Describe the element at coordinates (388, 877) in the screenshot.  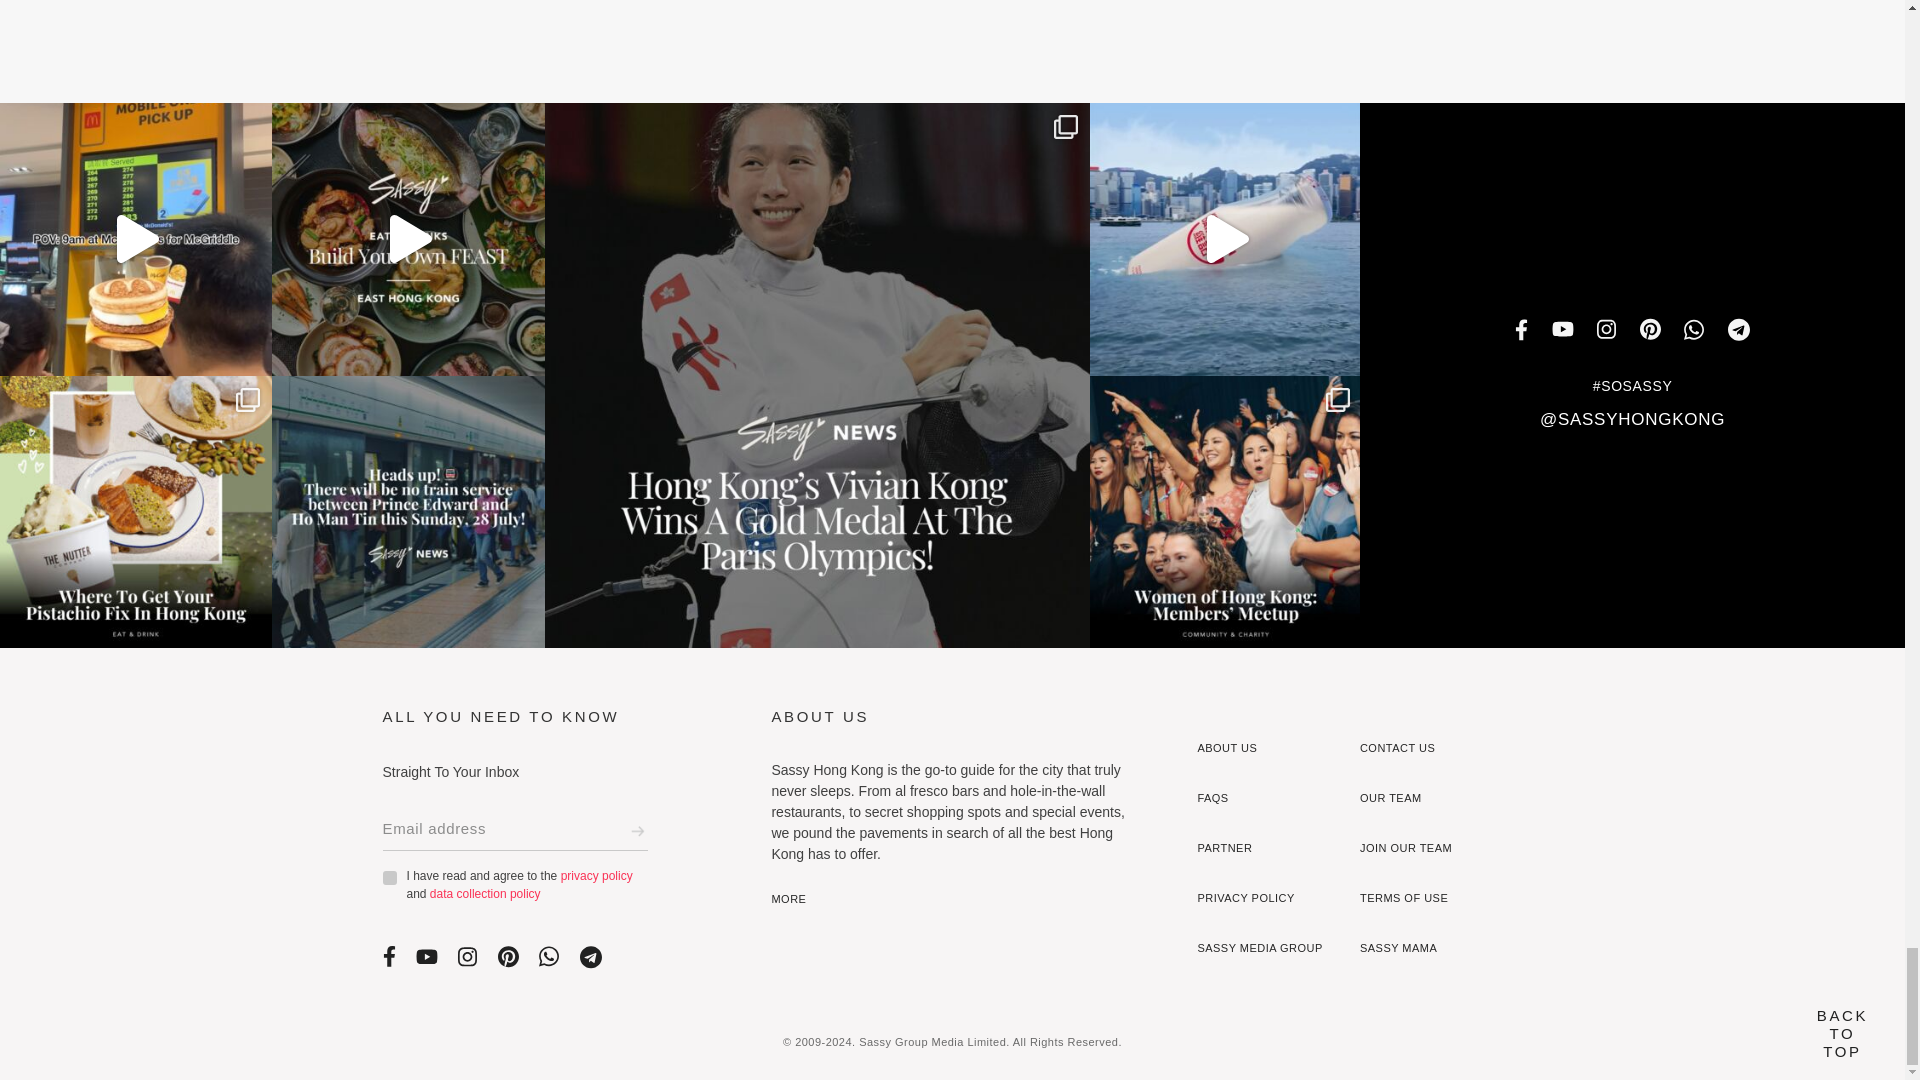
I see `on` at that location.